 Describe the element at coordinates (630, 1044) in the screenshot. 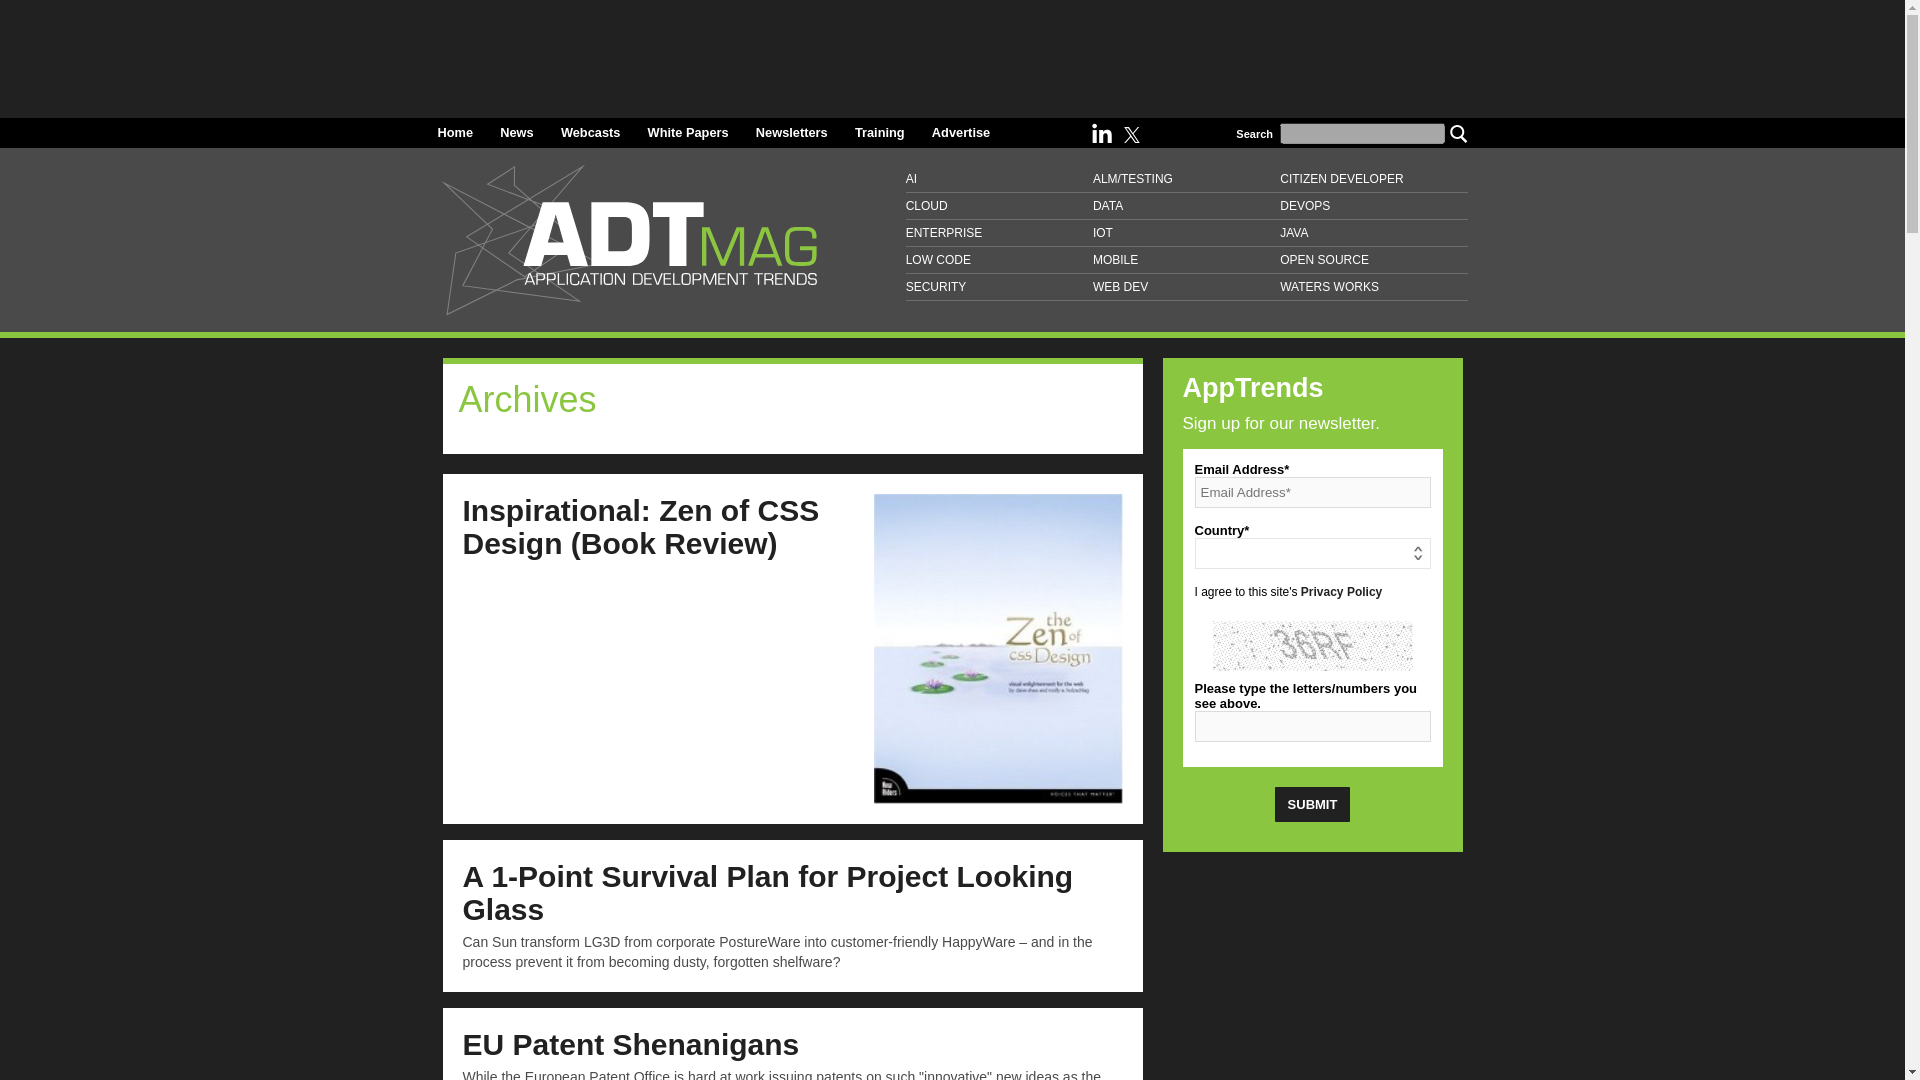

I see `EU Patent Shenanigans` at that location.